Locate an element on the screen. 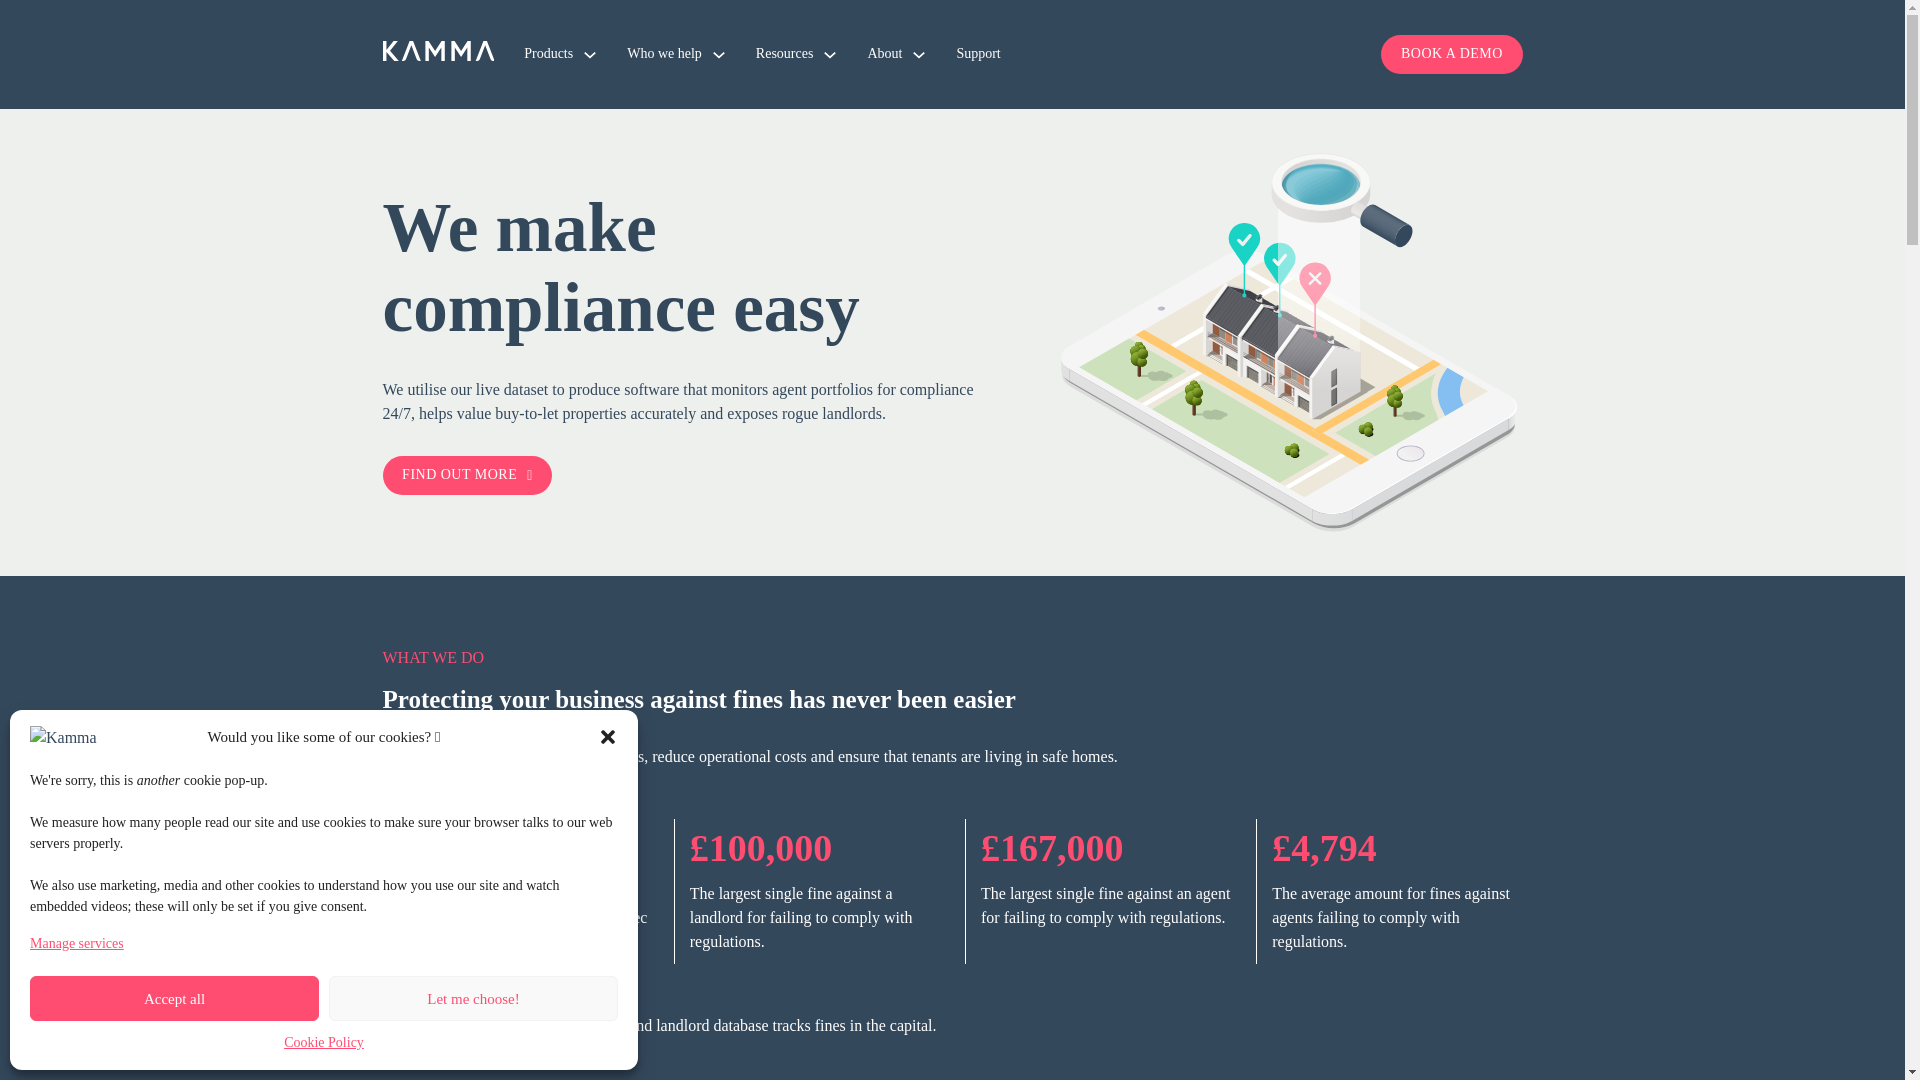  Manage services is located at coordinates (77, 944).